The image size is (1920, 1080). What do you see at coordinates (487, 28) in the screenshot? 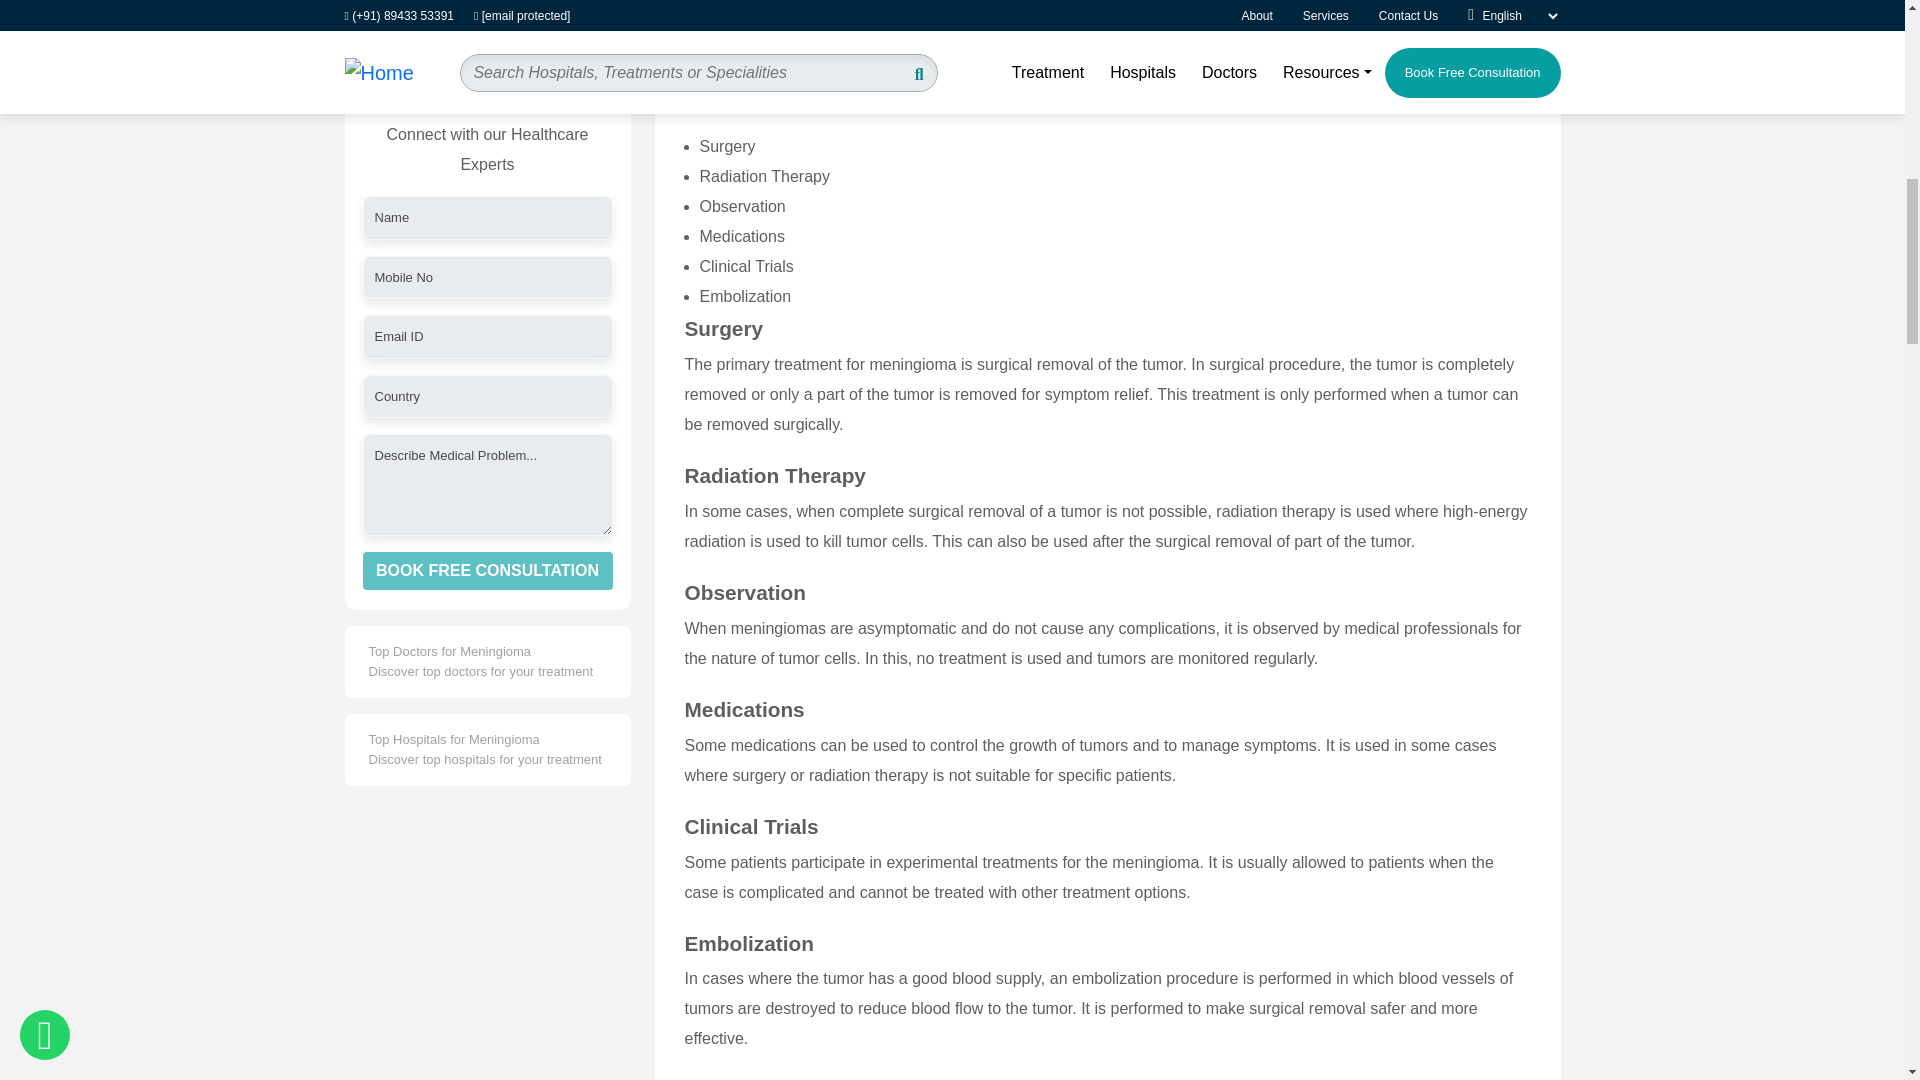
I see `BOOK FREE CONSULTATION` at bounding box center [487, 28].